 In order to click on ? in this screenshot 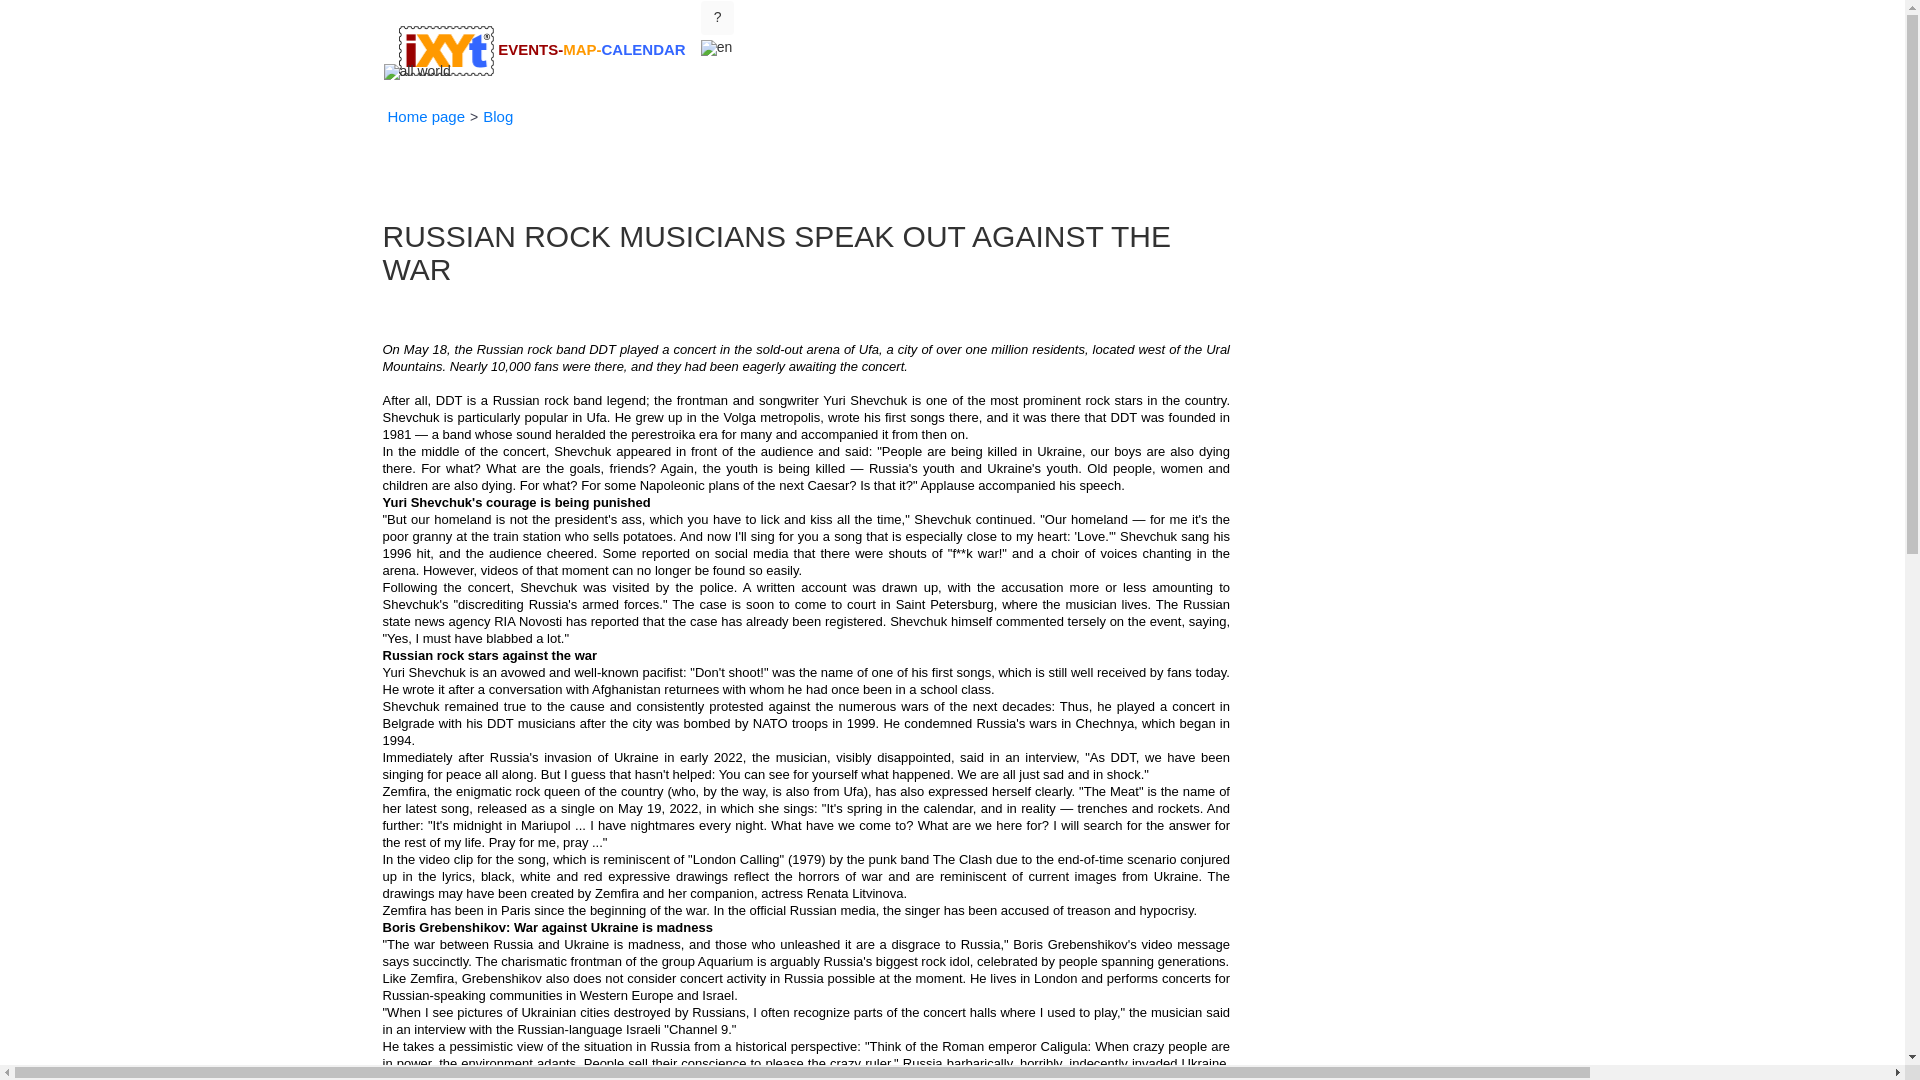, I will do `click(718, 18)`.